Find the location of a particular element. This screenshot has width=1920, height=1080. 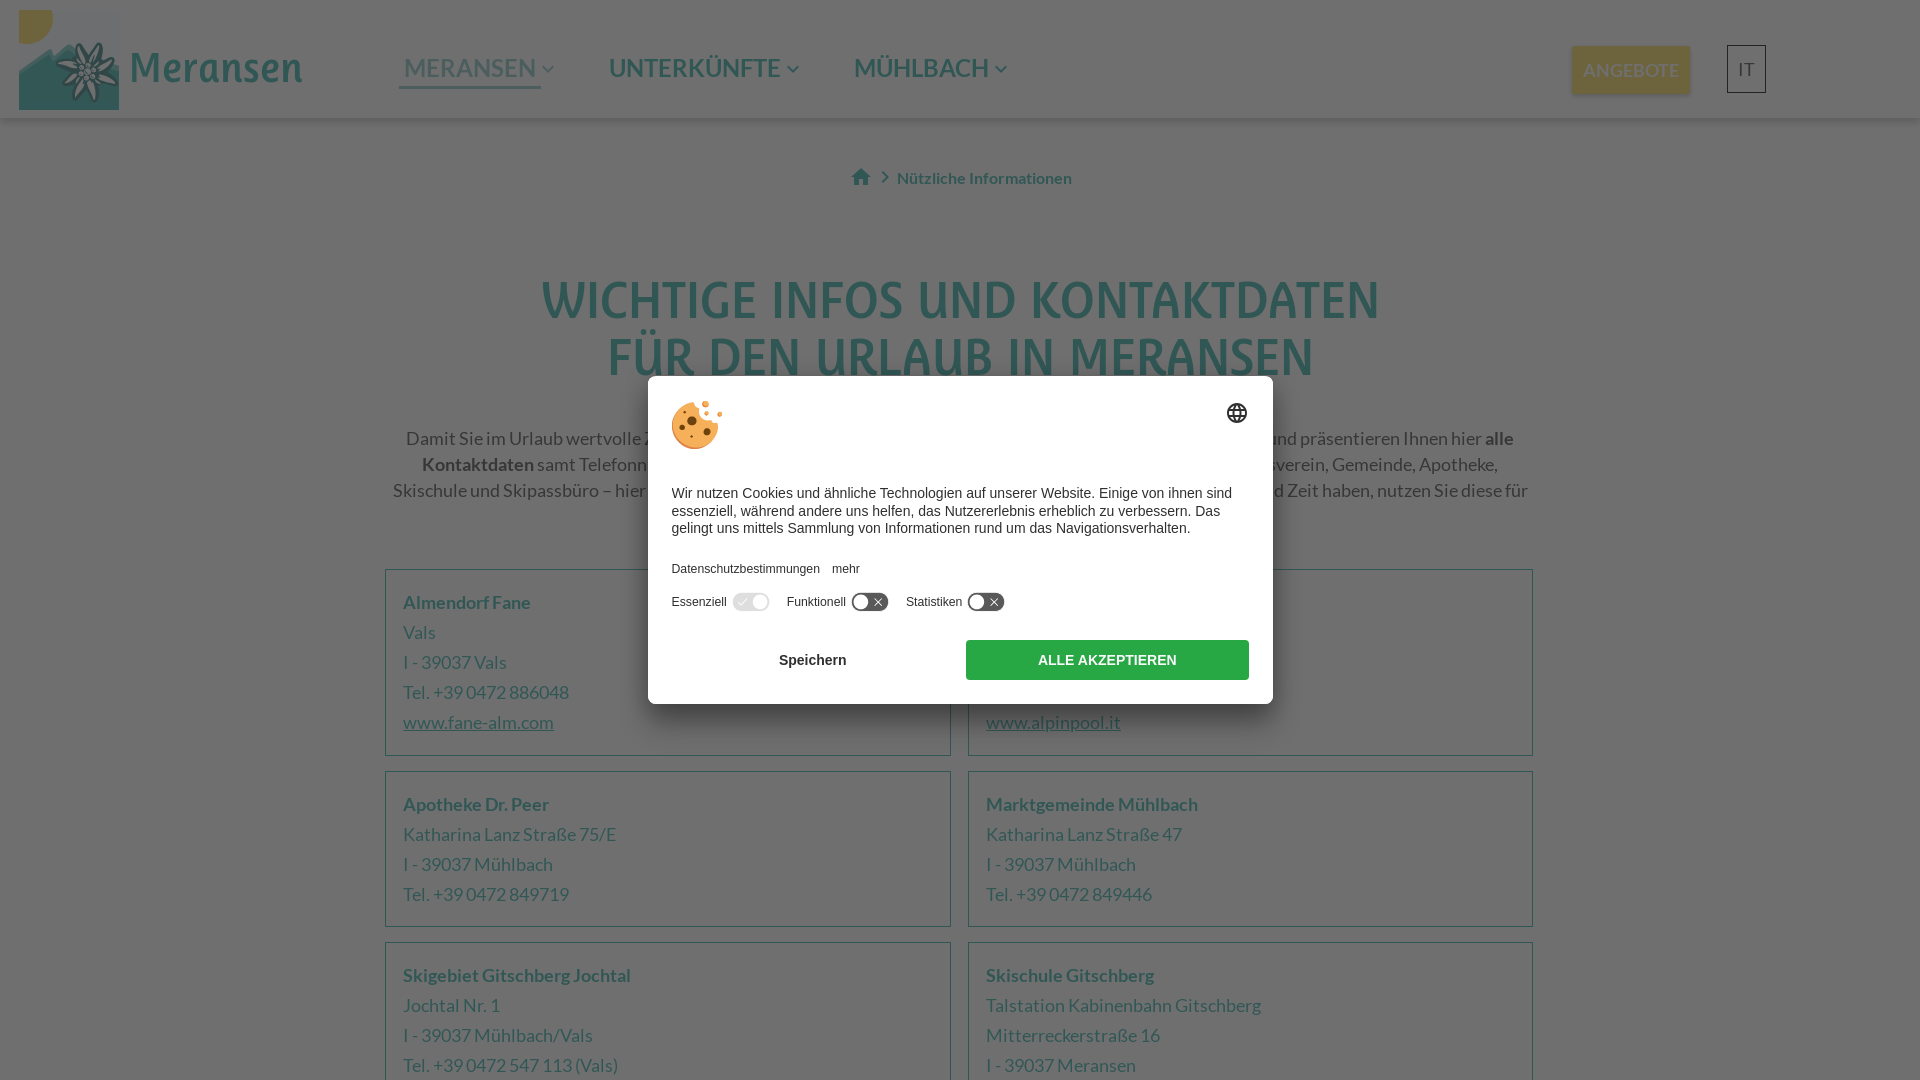

MERANSEN is located at coordinates (470, 70).